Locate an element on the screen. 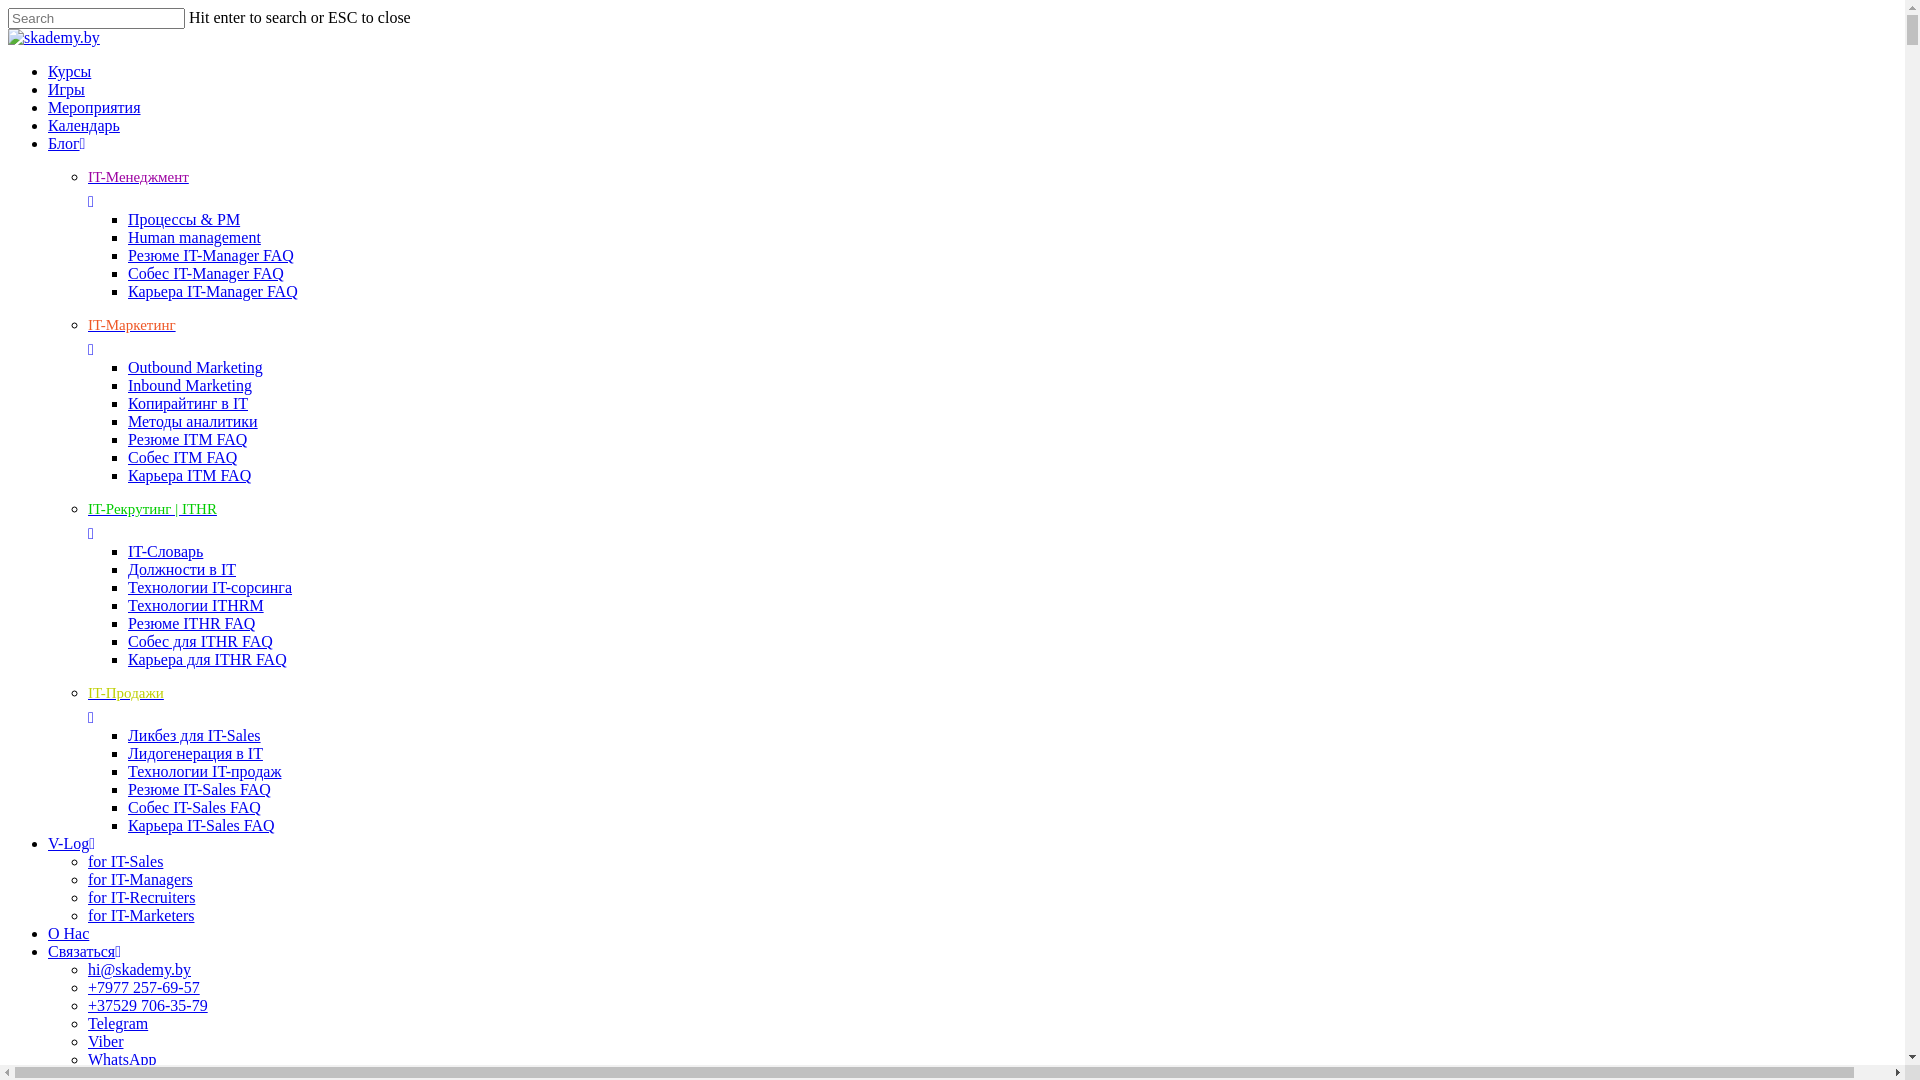 Image resolution: width=1920 pixels, height=1080 pixels. for IT-Recruiters is located at coordinates (142, 898).